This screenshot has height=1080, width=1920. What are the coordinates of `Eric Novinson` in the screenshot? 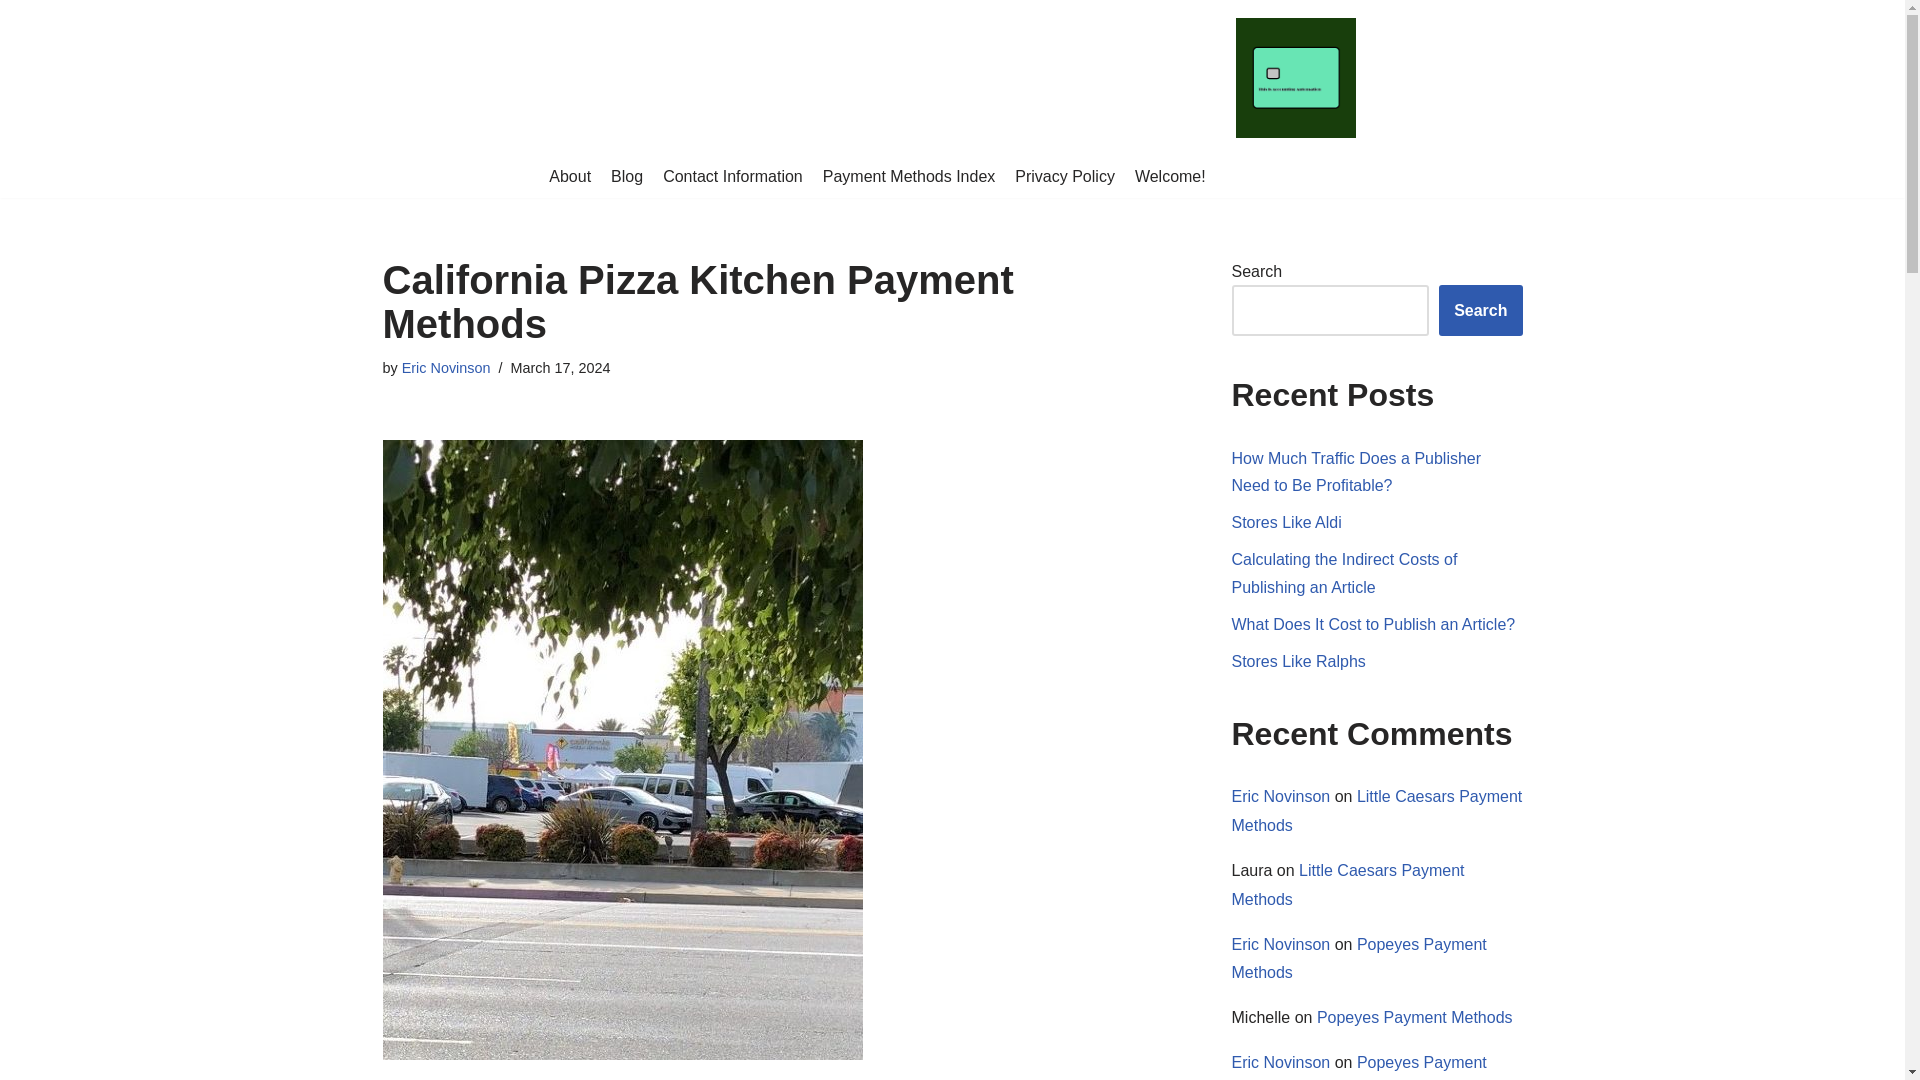 It's located at (1281, 796).